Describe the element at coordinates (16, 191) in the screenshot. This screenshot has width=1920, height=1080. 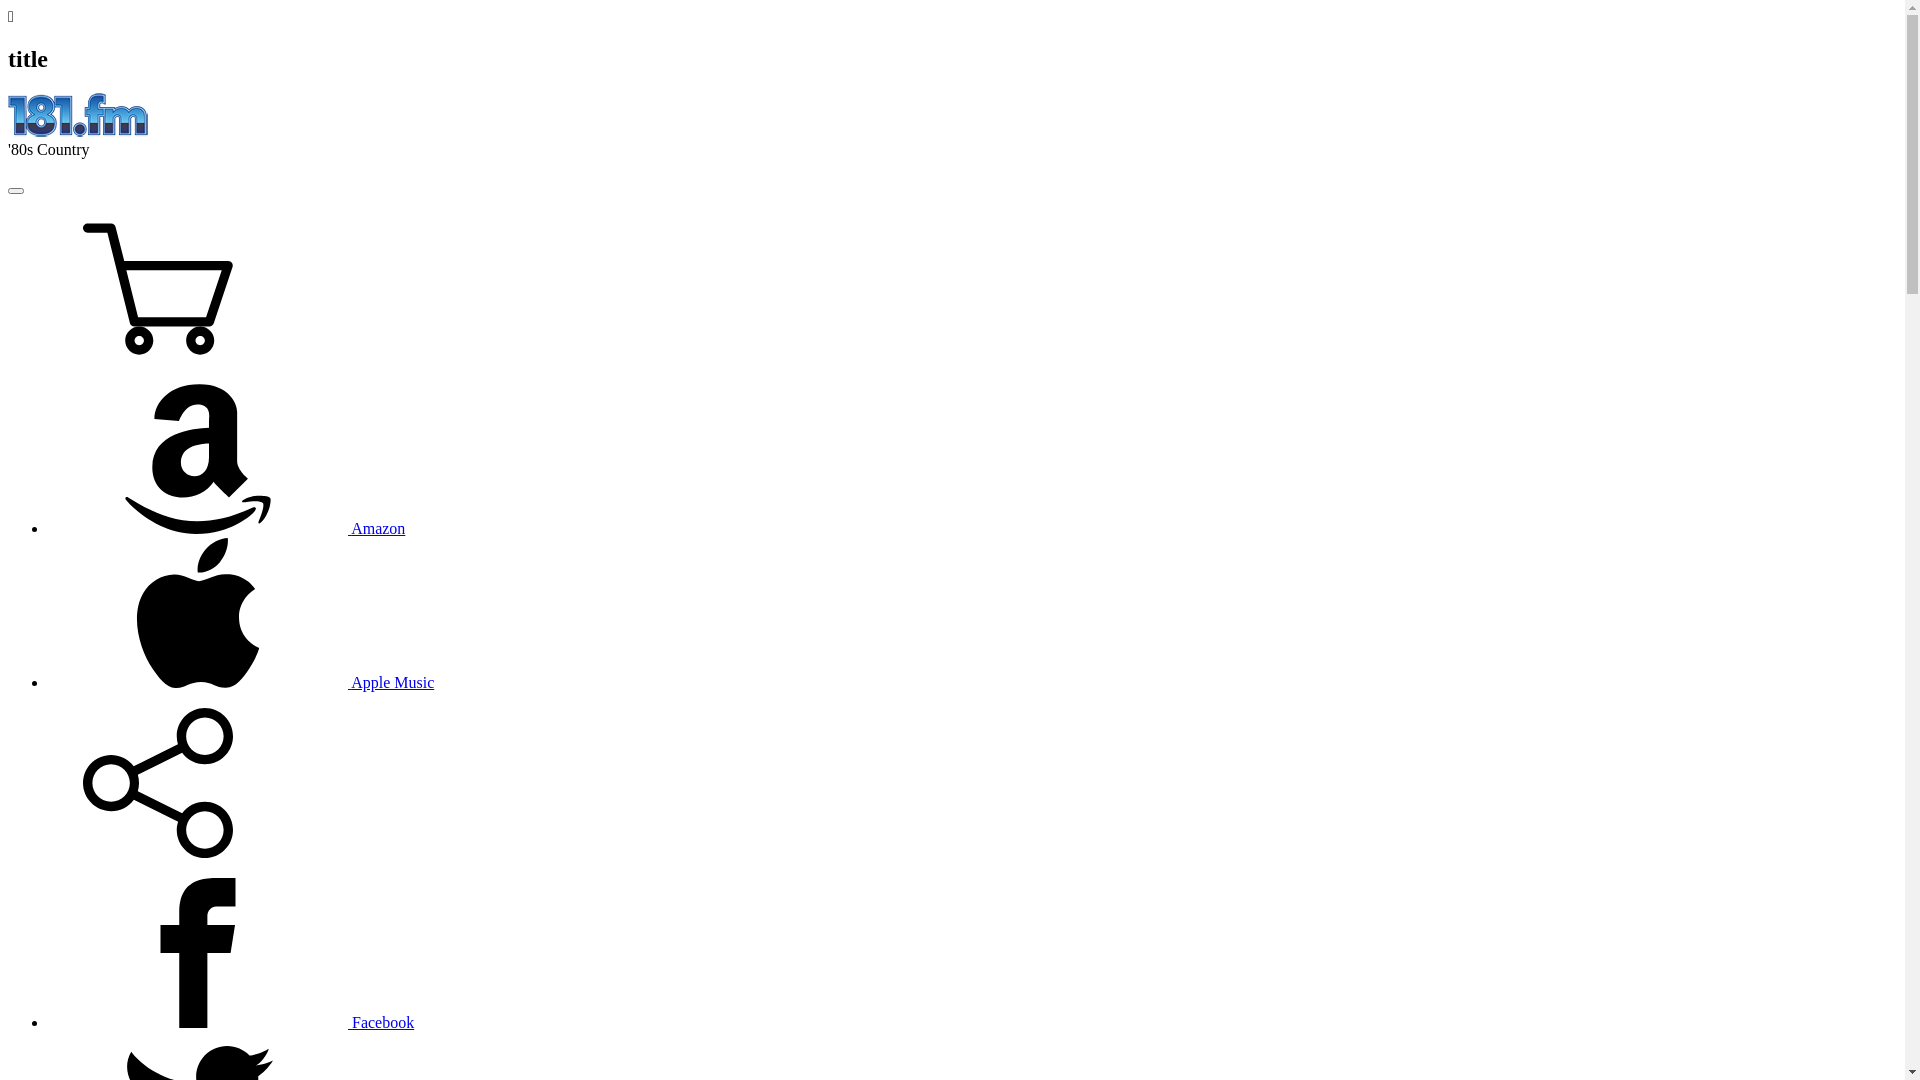
I see `Play/Stop` at that location.